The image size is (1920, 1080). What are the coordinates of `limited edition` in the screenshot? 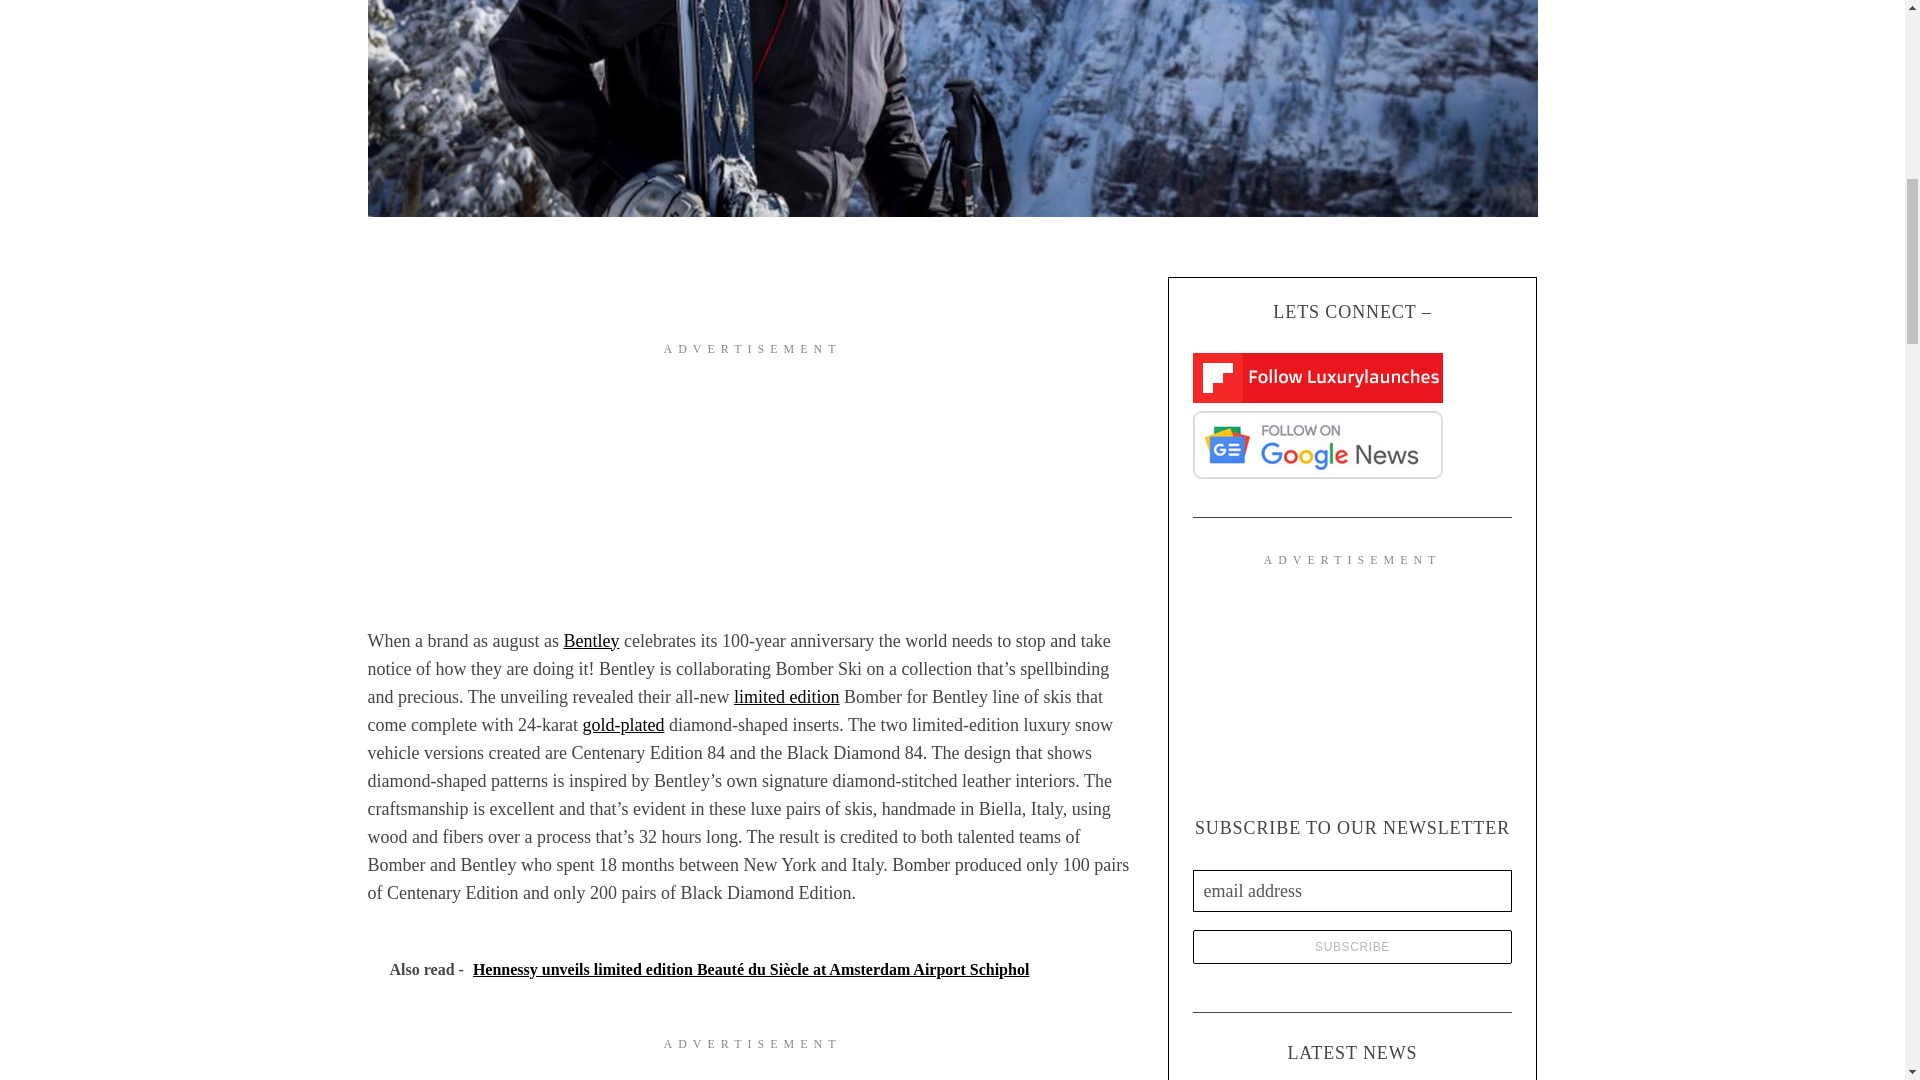 It's located at (786, 696).